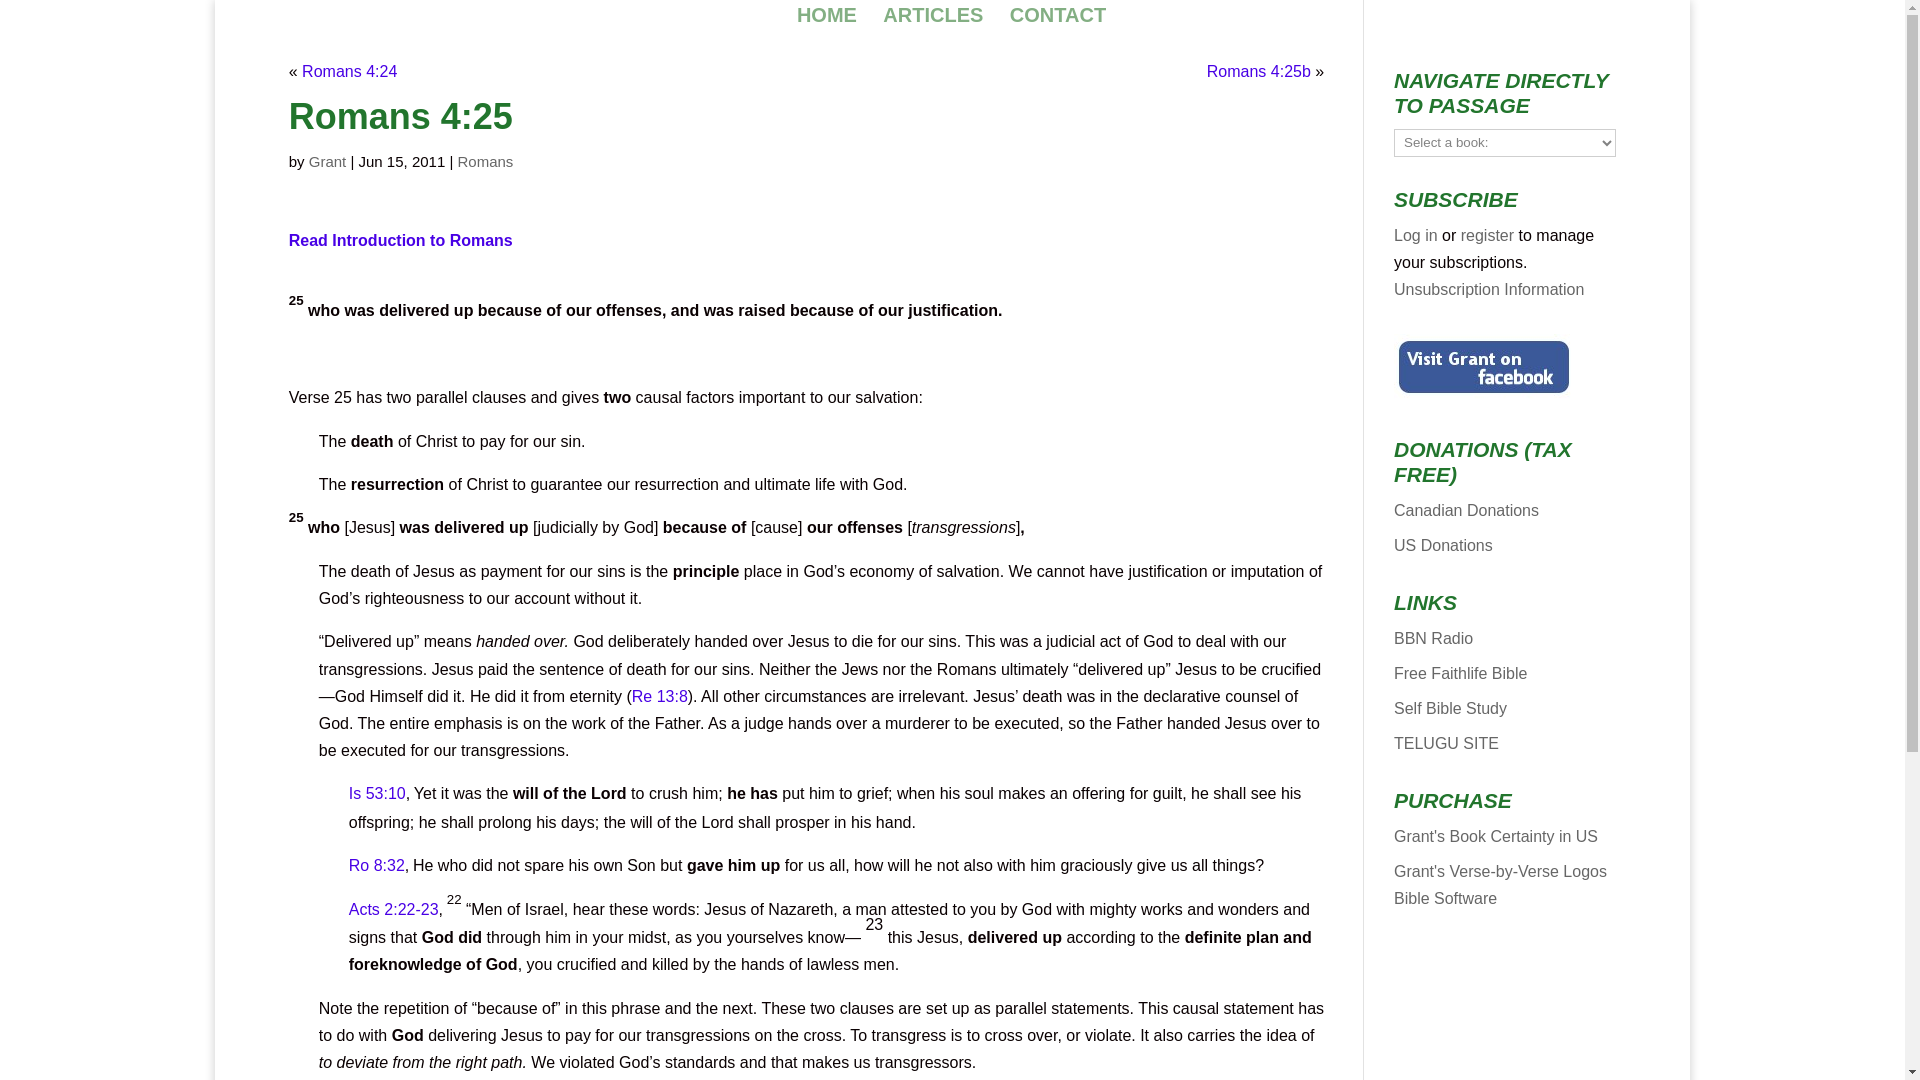 This screenshot has width=1920, height=1080. Describe the element at coordinates (659, 696) in the screenshot. I see `Re 13:8` at that location.